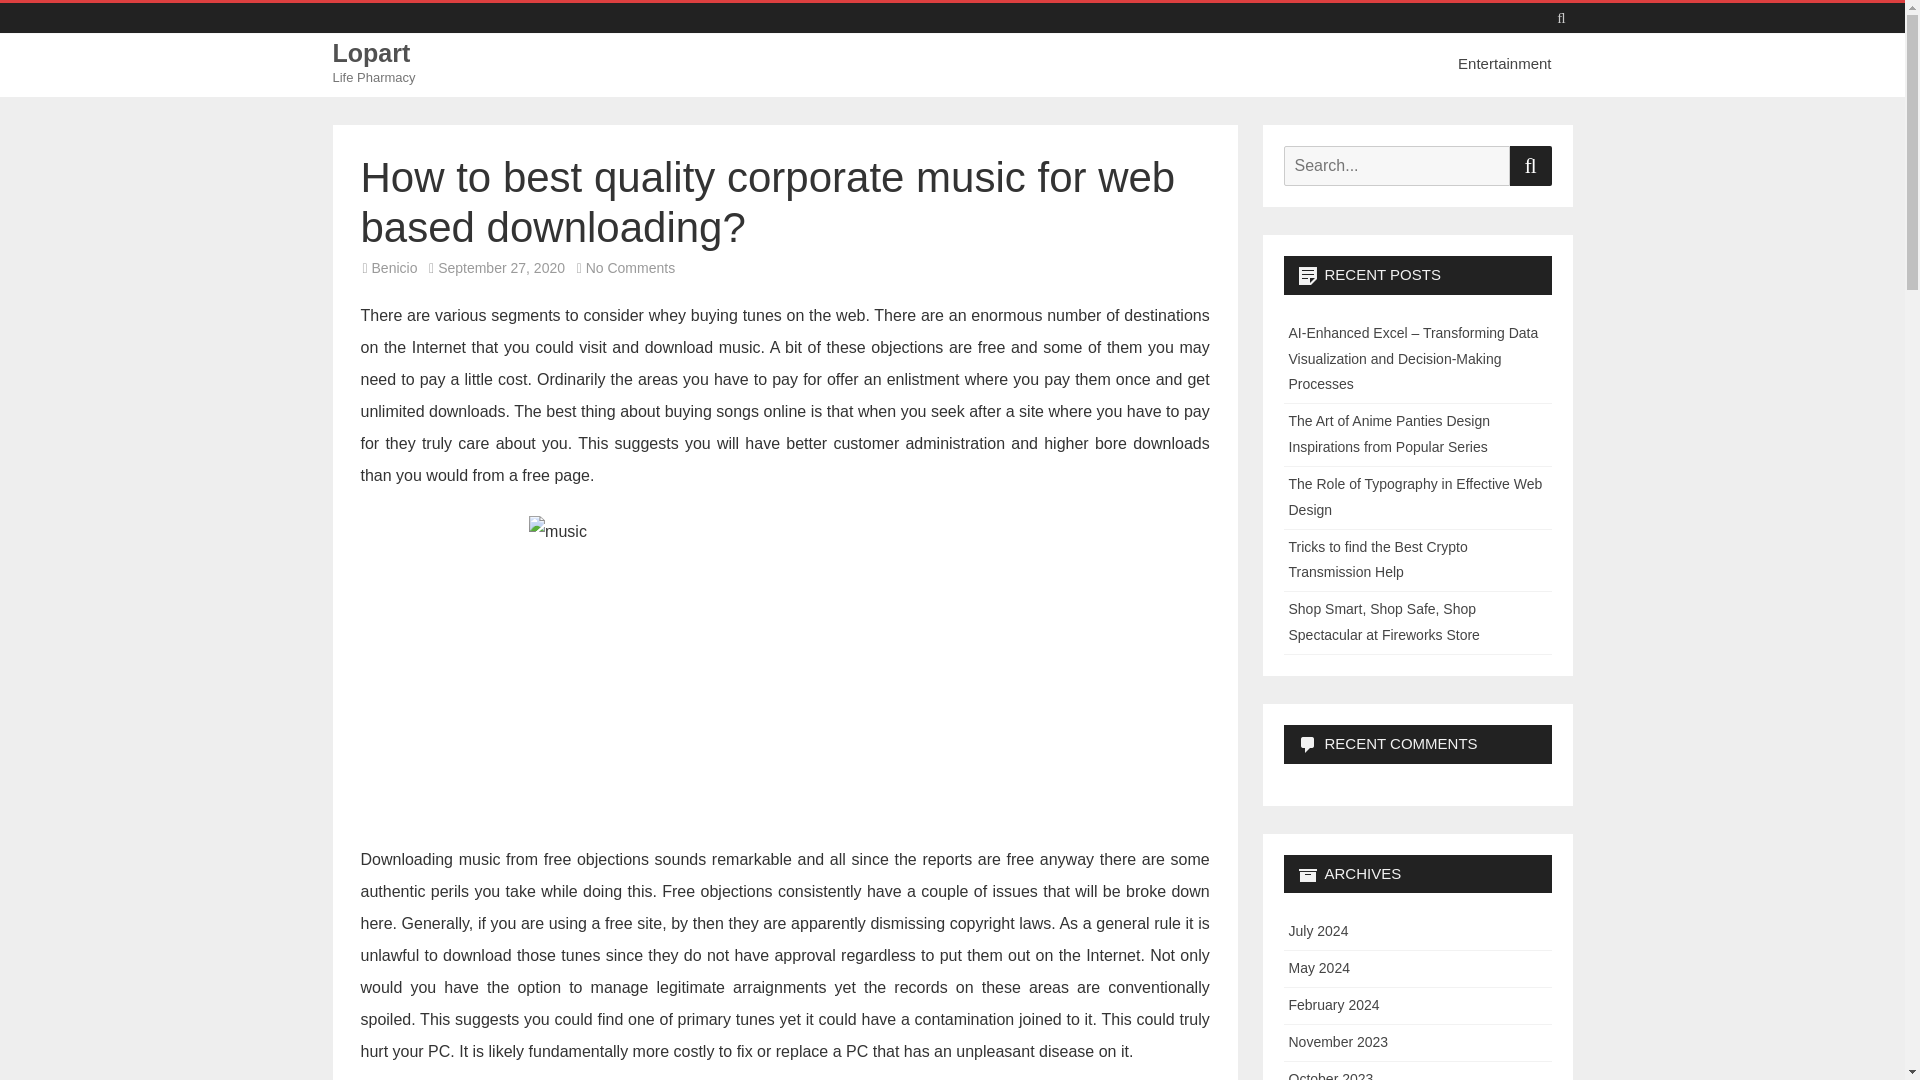  Describe the element at coordinates (1512, 64) in the screenshot. I see `Entertainment` at that location.